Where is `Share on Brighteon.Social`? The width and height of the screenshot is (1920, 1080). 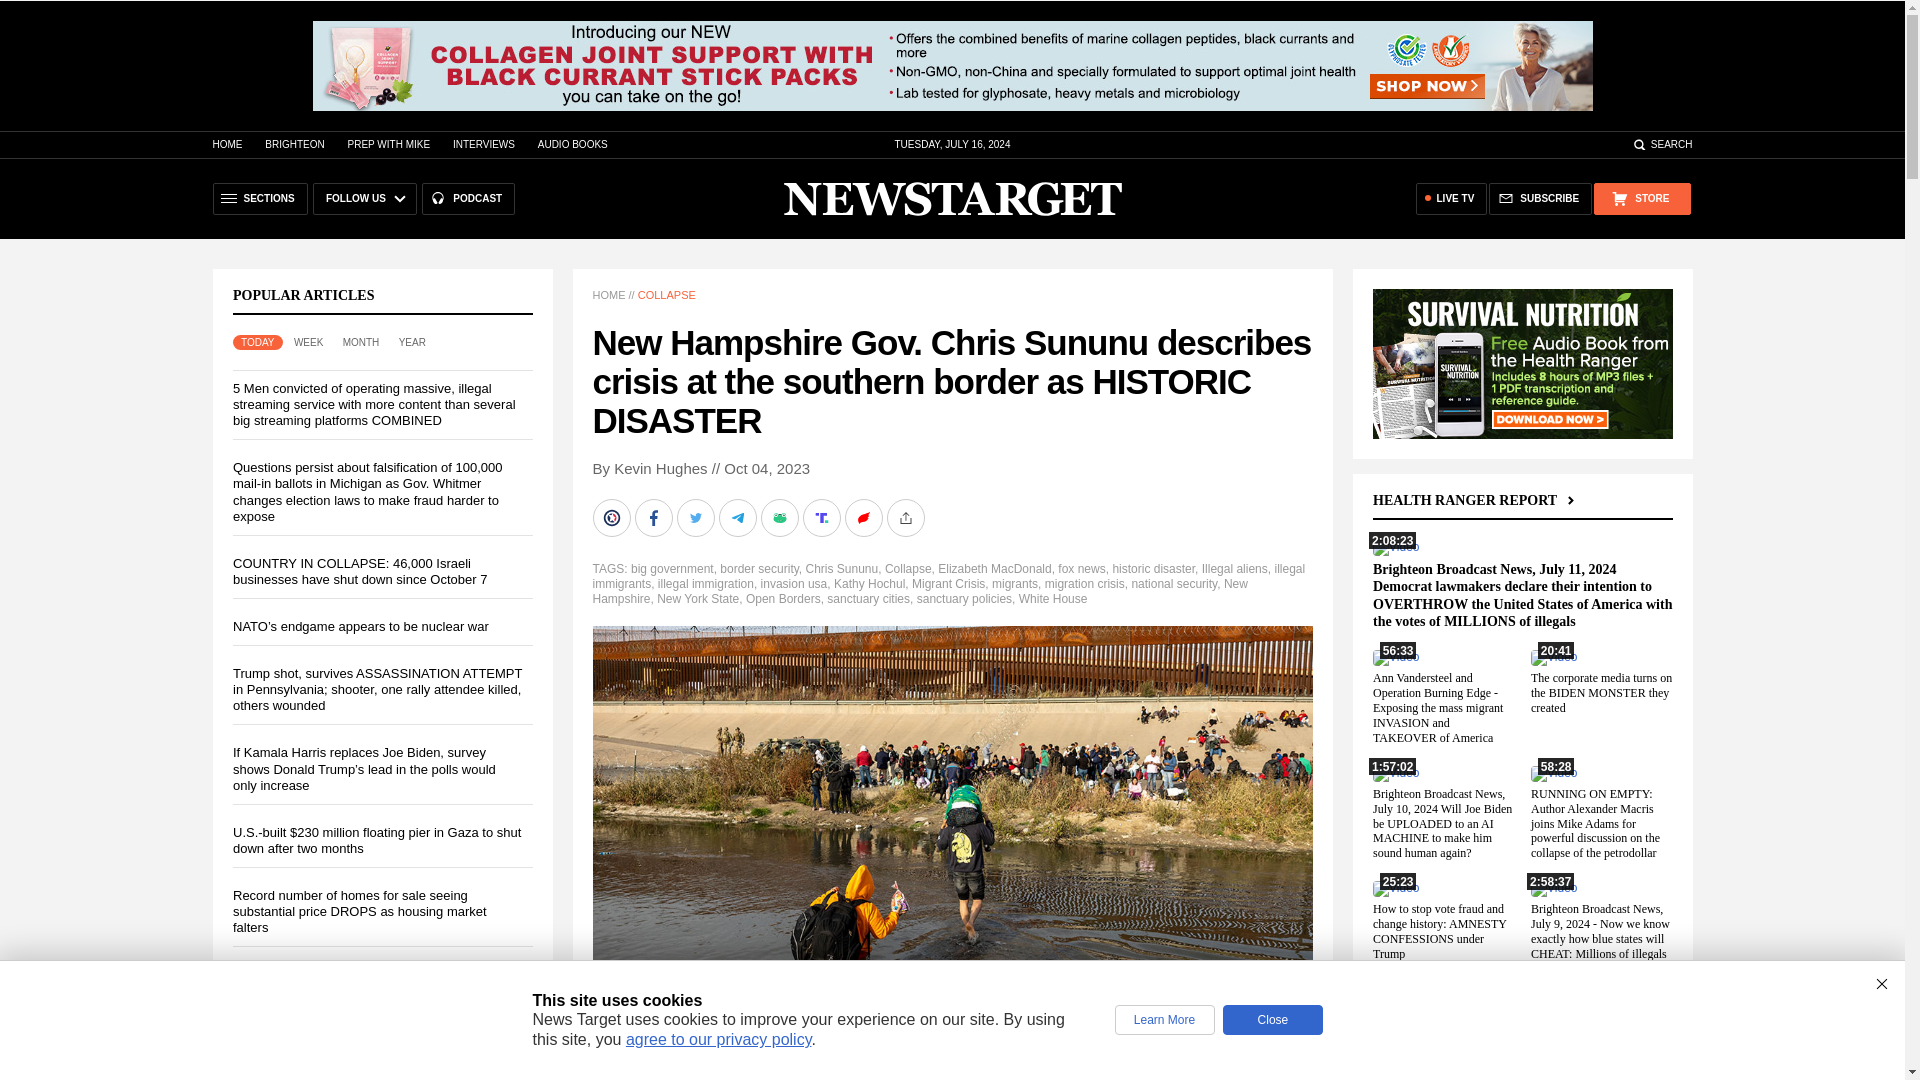
Share on Brighteon.Social is located at coordinates (612, 517).